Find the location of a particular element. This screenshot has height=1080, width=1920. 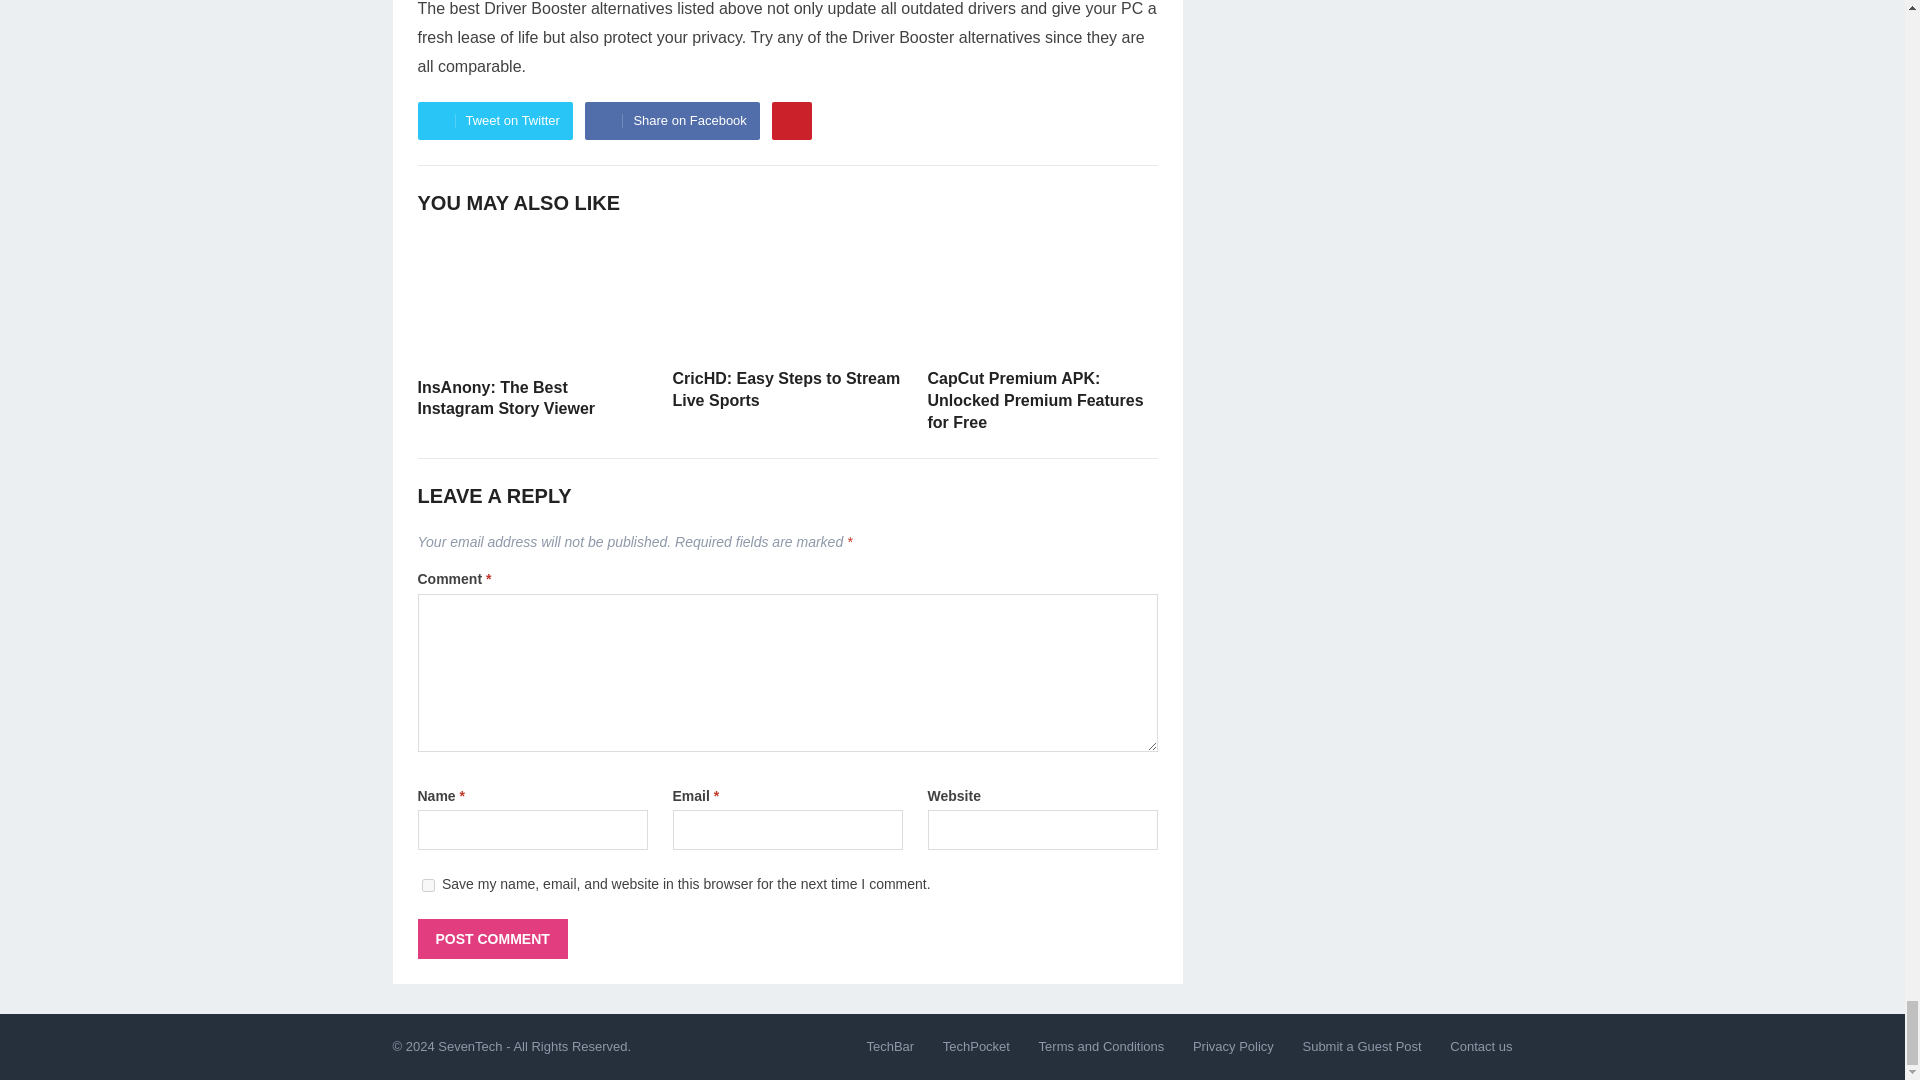

Pinterest is located at coordinates (792, 120).